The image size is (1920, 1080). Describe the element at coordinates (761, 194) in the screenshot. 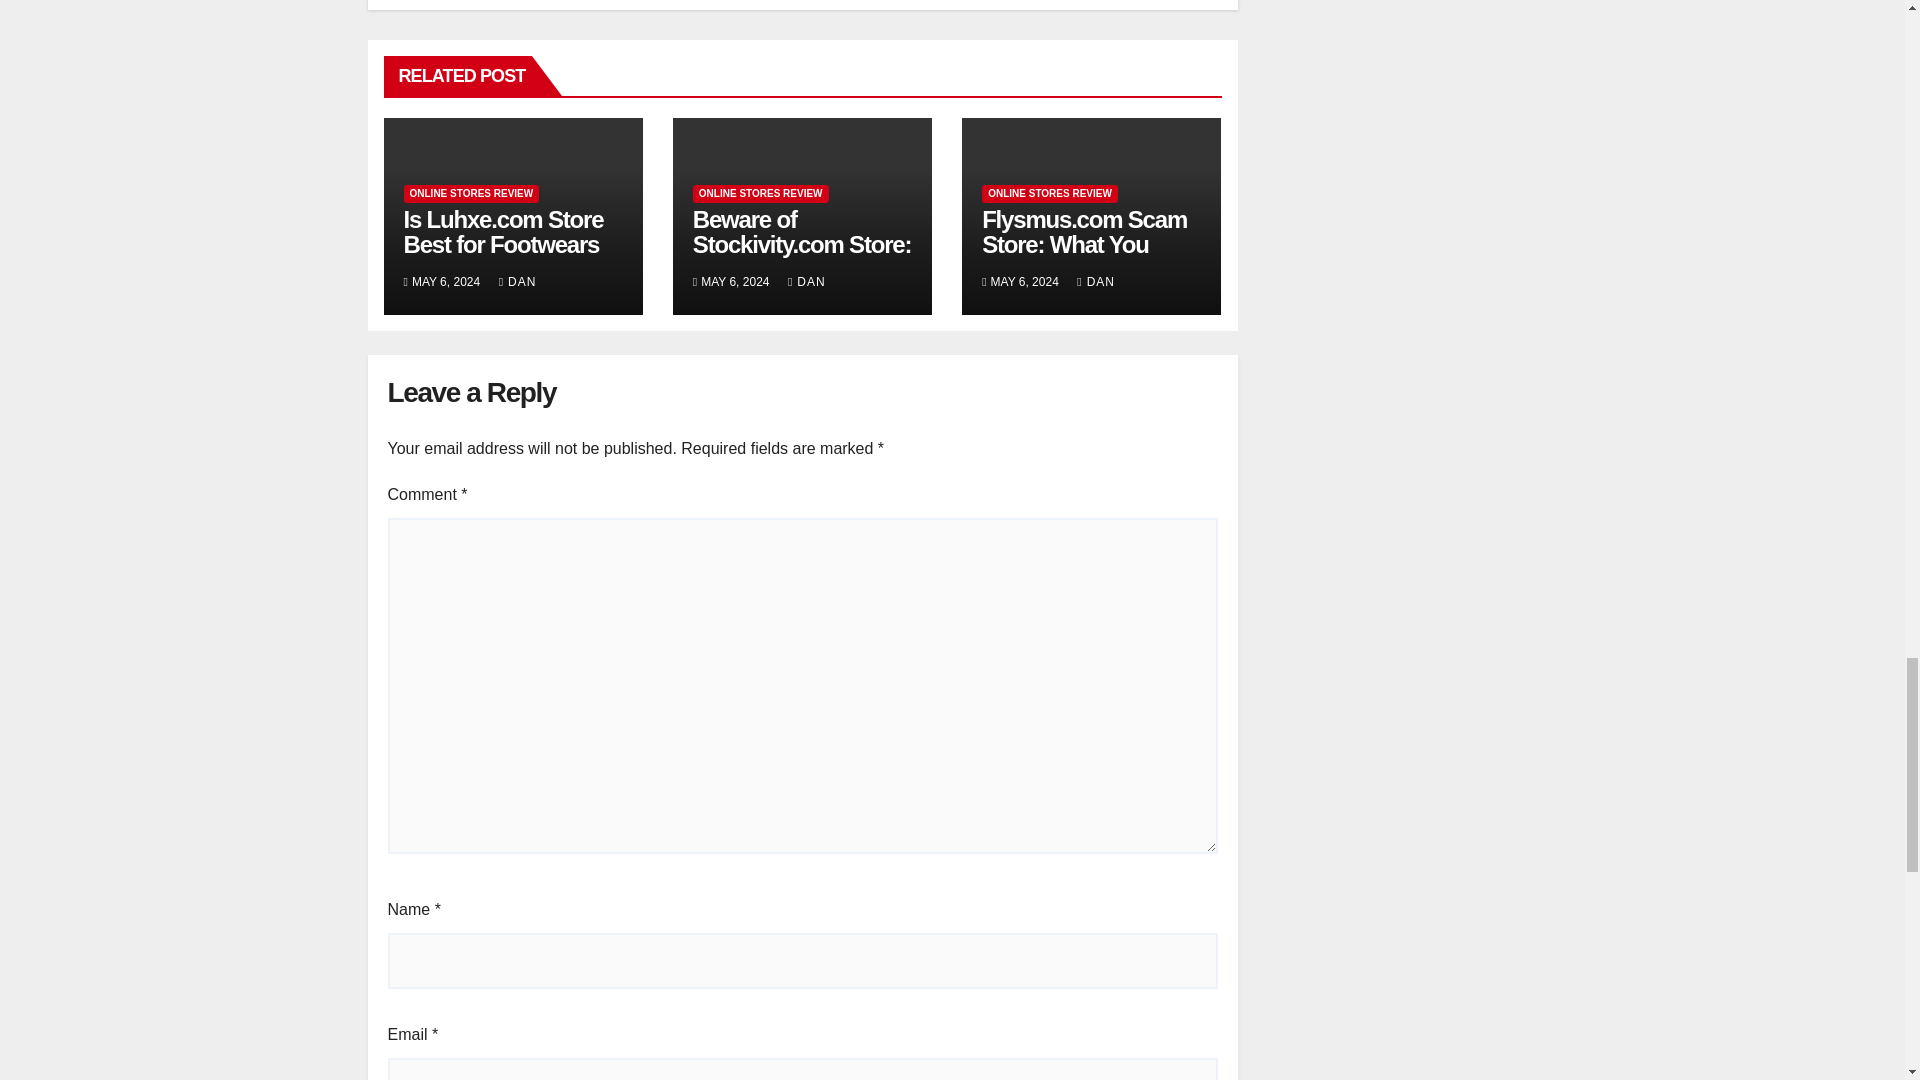

I see `ONLINE STORES REVIEW` at that location.